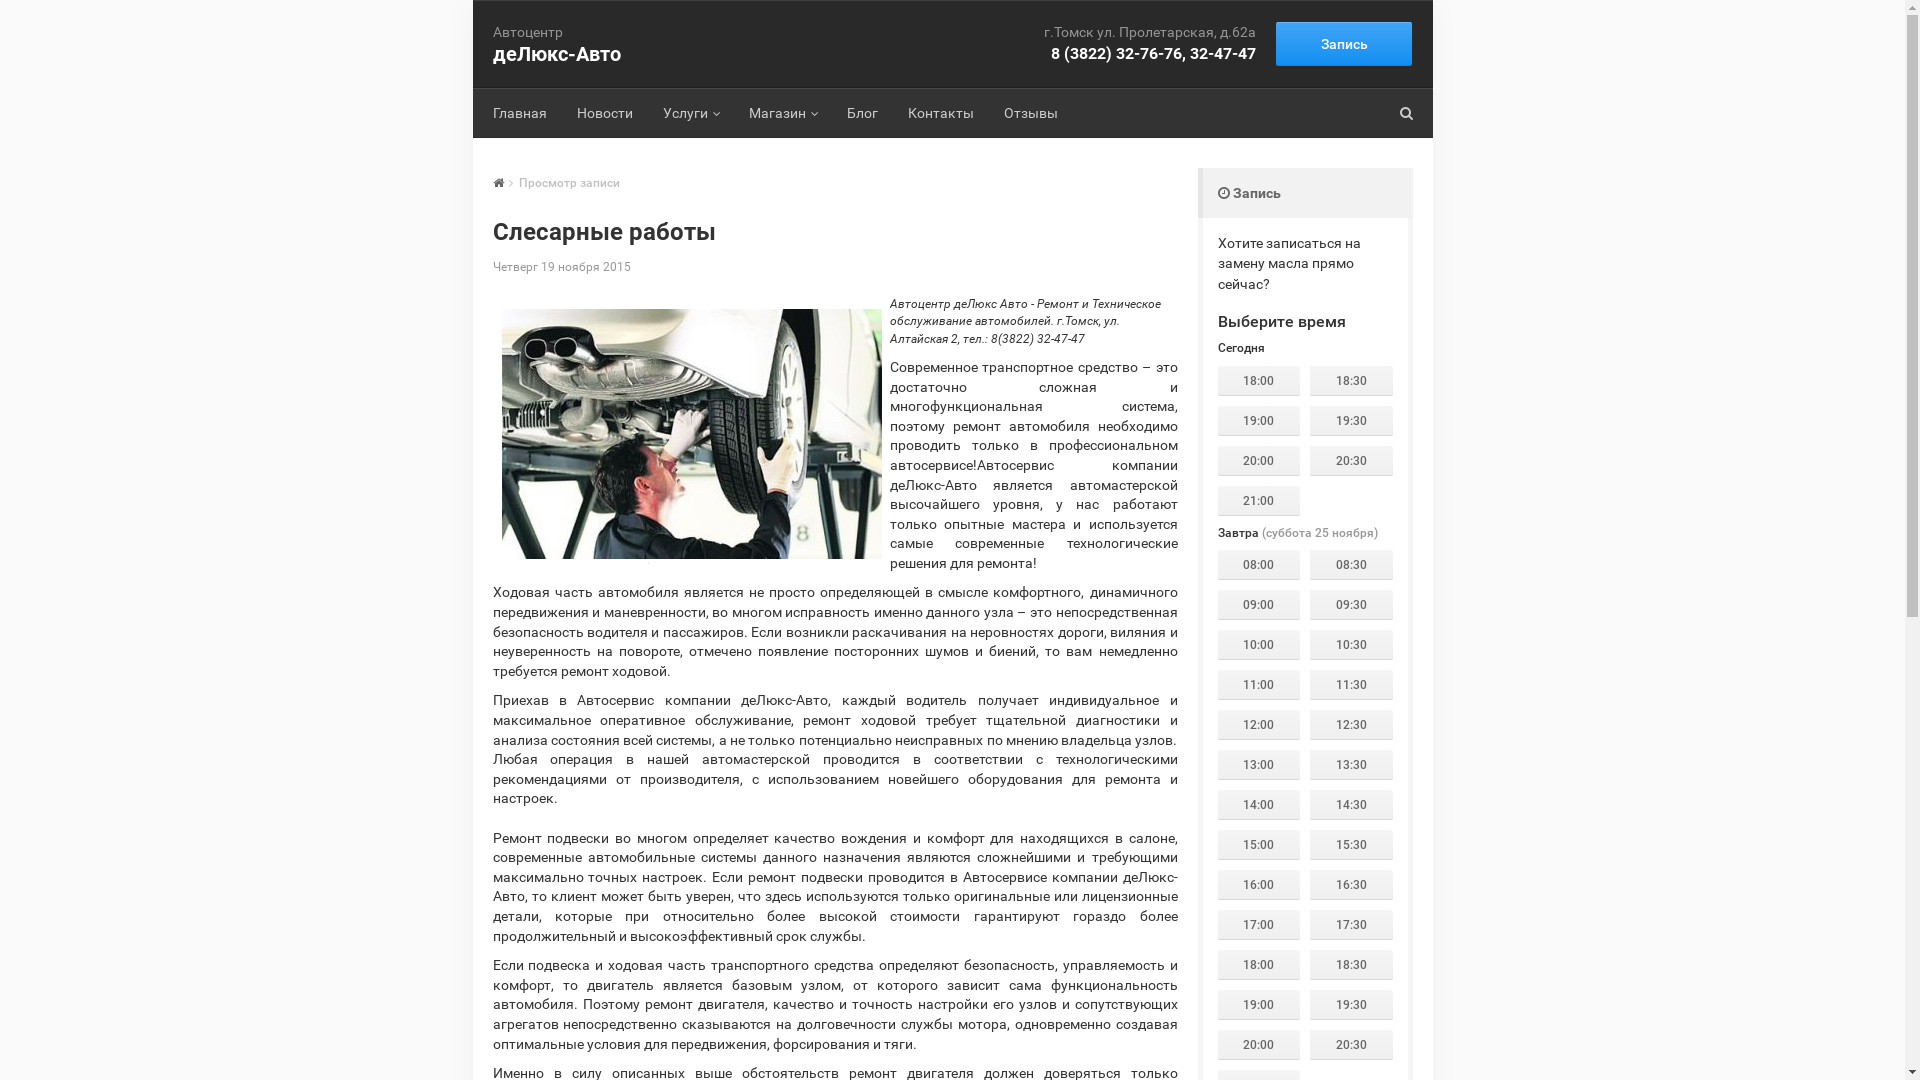 Image resolution: width=1920 pixels, height=1080 pixels. What do you see at coordinates (1260, 845) in the screenshot?
I see `15:00` at bounding box center [1260, 845].